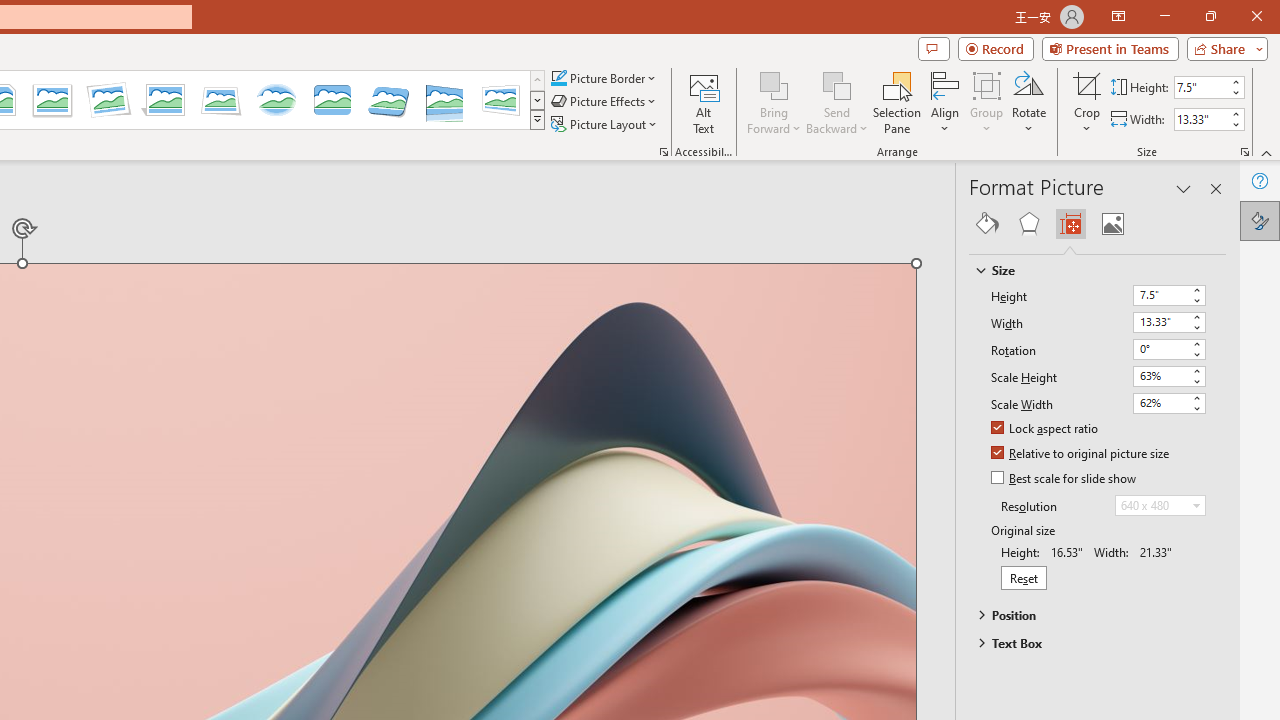 The image size is (1280, 720). Describe the element at coordinates (1236, 113) in the screenshot. I see `More` at that location.